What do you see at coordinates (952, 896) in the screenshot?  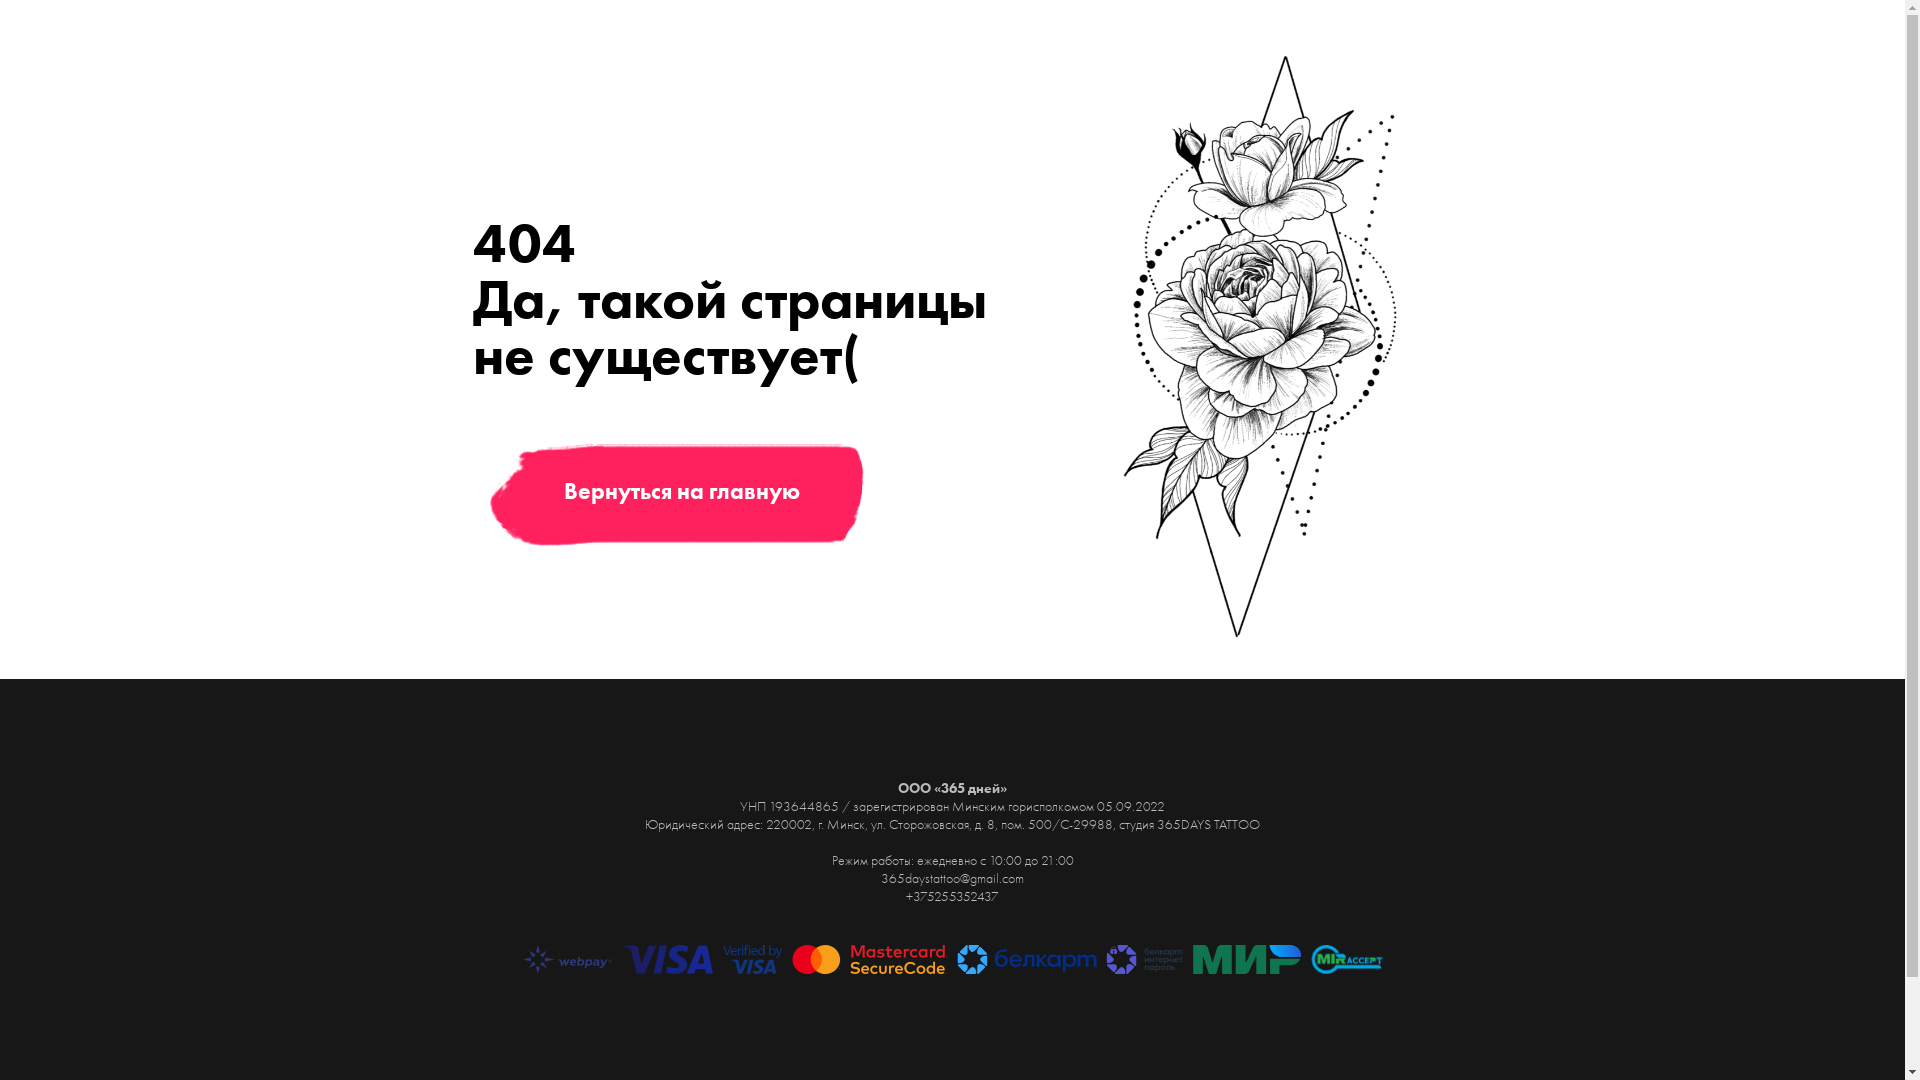 I see `+375255352437` at bounding box center [952, 896].